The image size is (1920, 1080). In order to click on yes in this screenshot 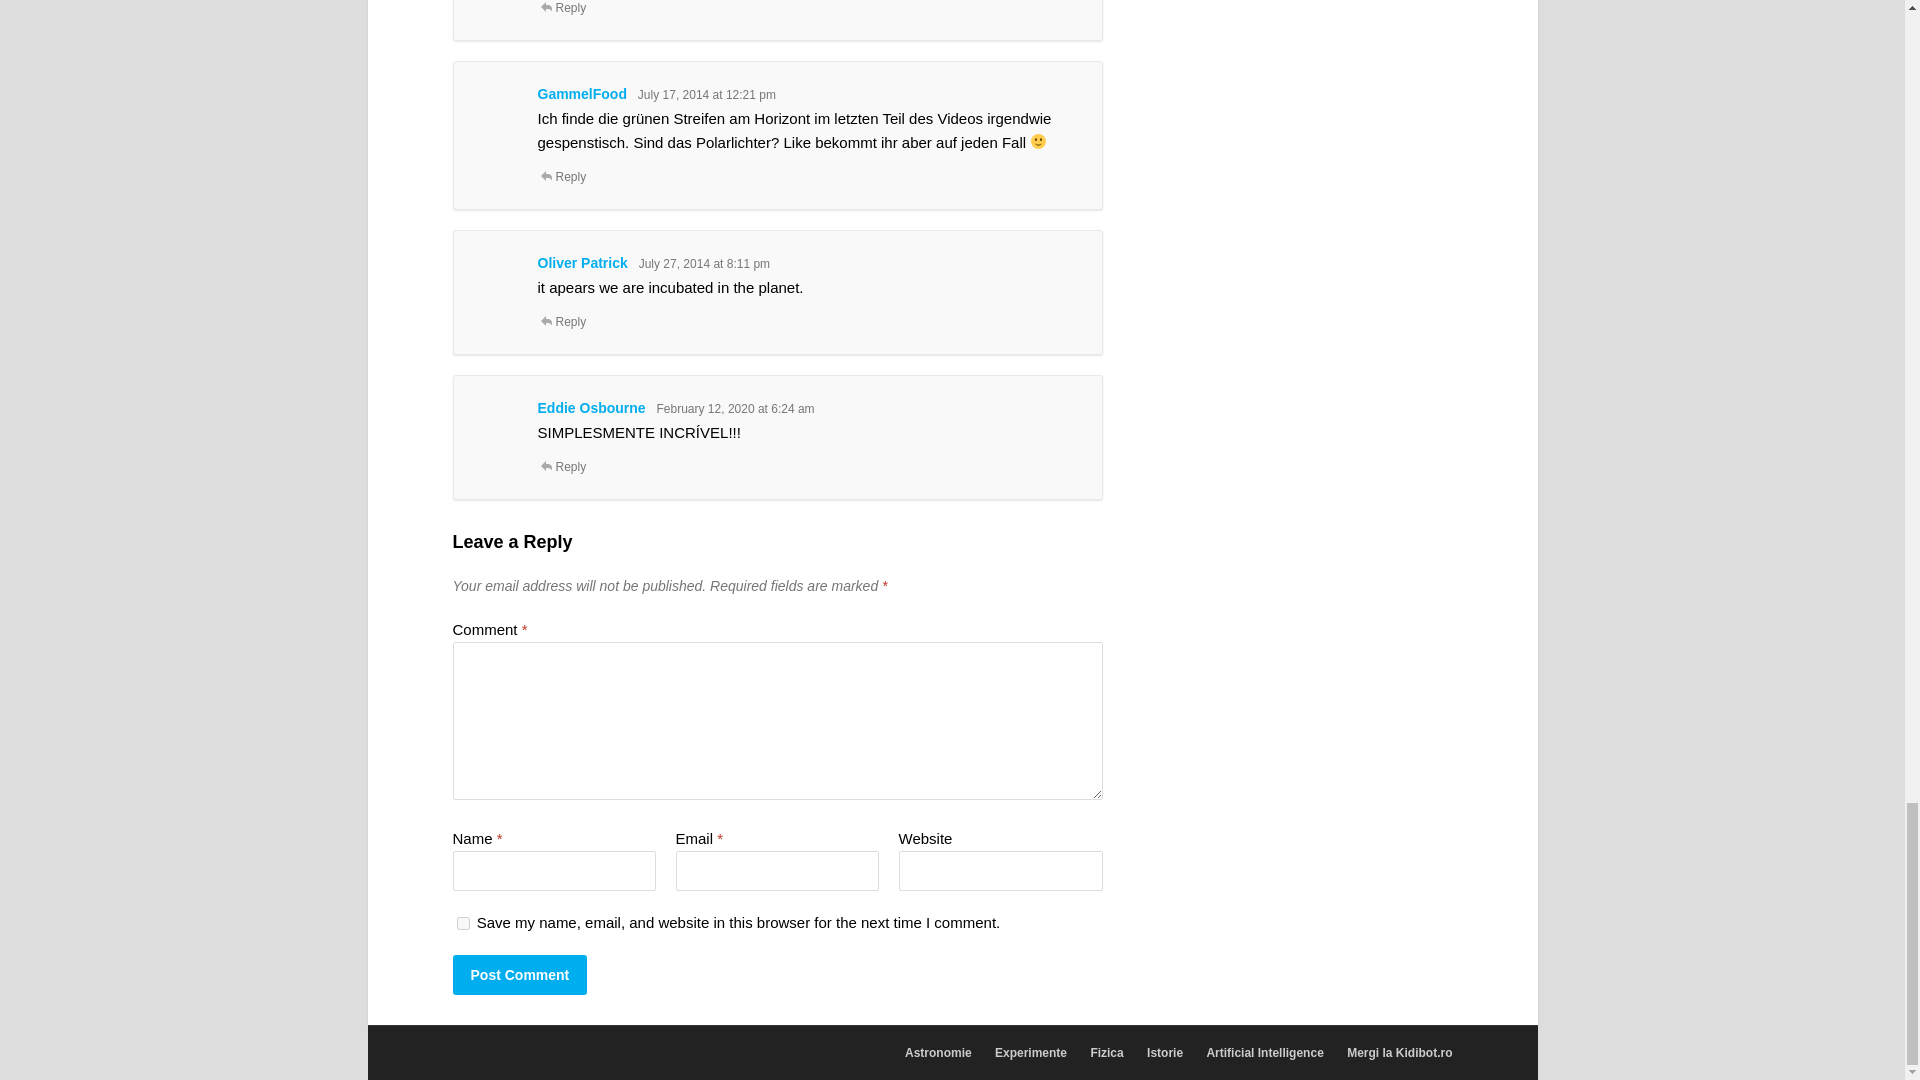, I will do `click(462, 922)`.